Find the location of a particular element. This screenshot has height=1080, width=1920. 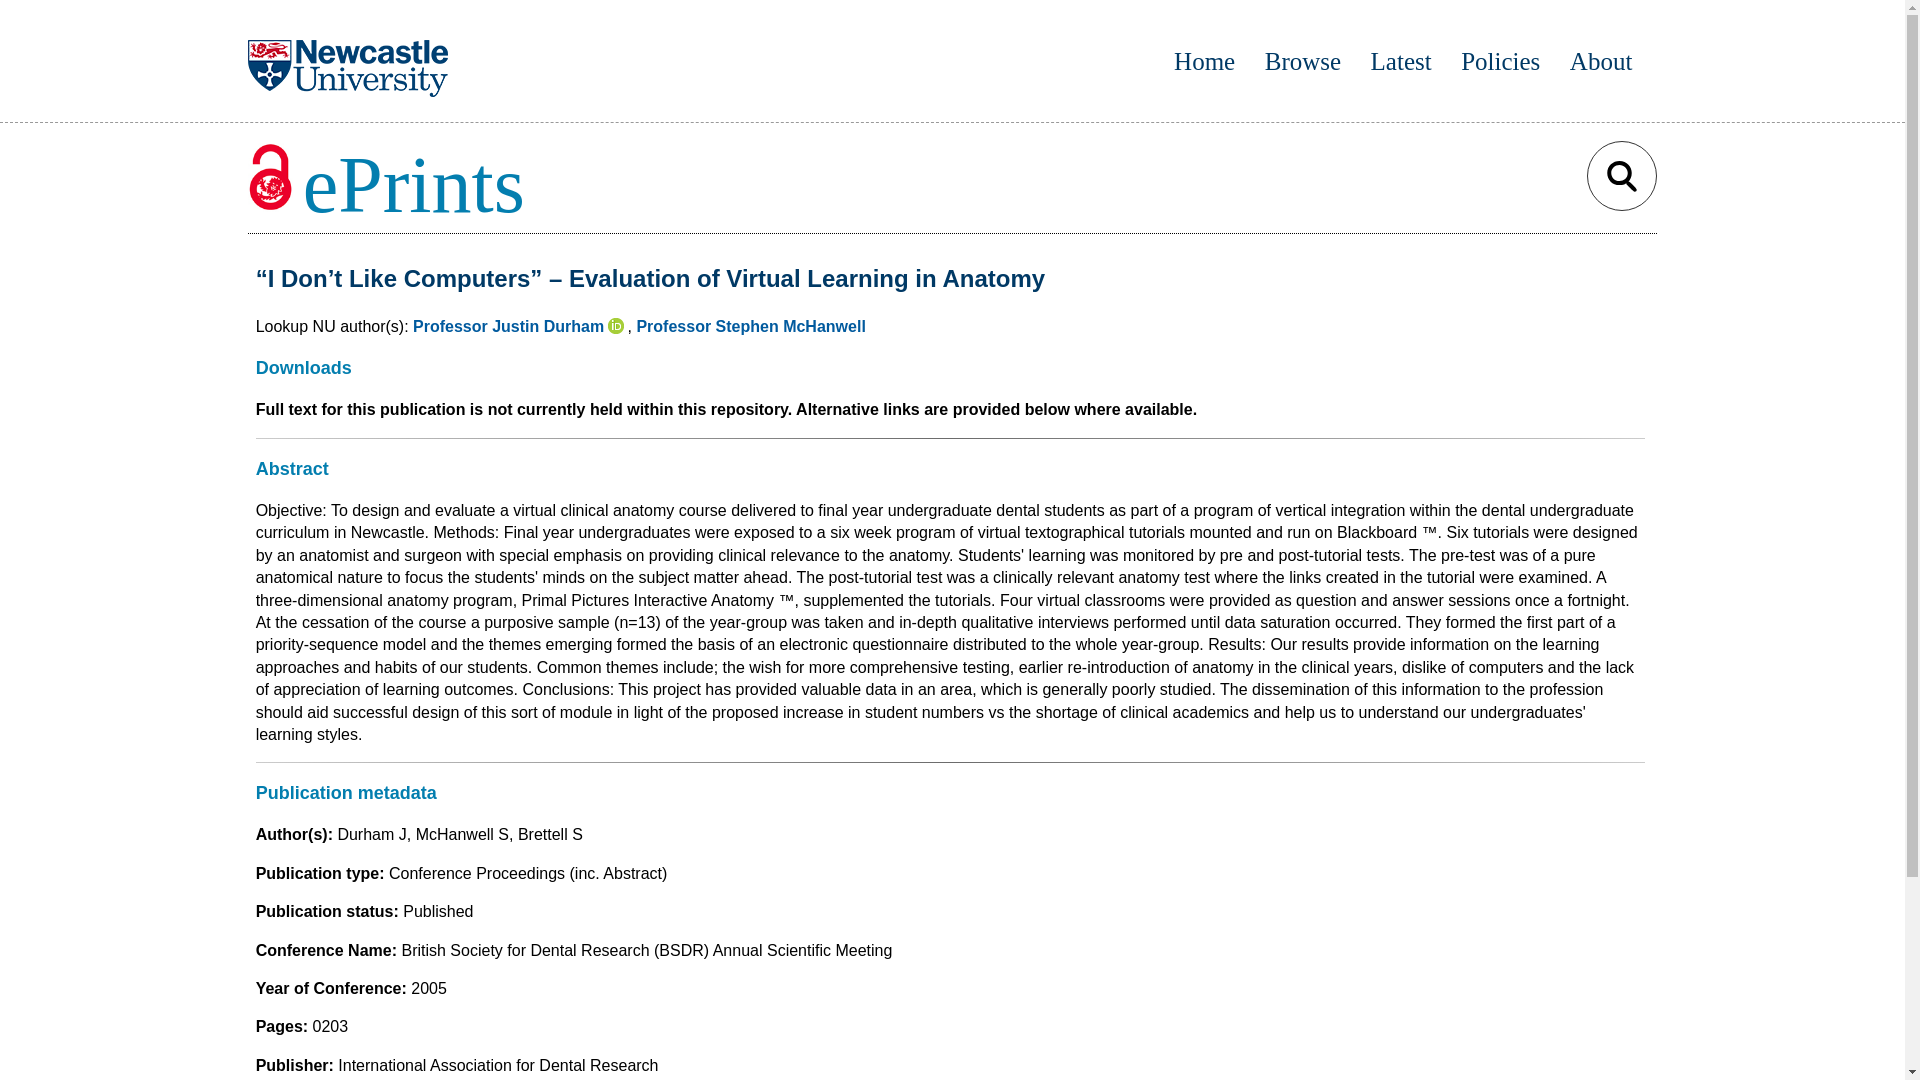

Policies is located at coordinates (1500, 60).